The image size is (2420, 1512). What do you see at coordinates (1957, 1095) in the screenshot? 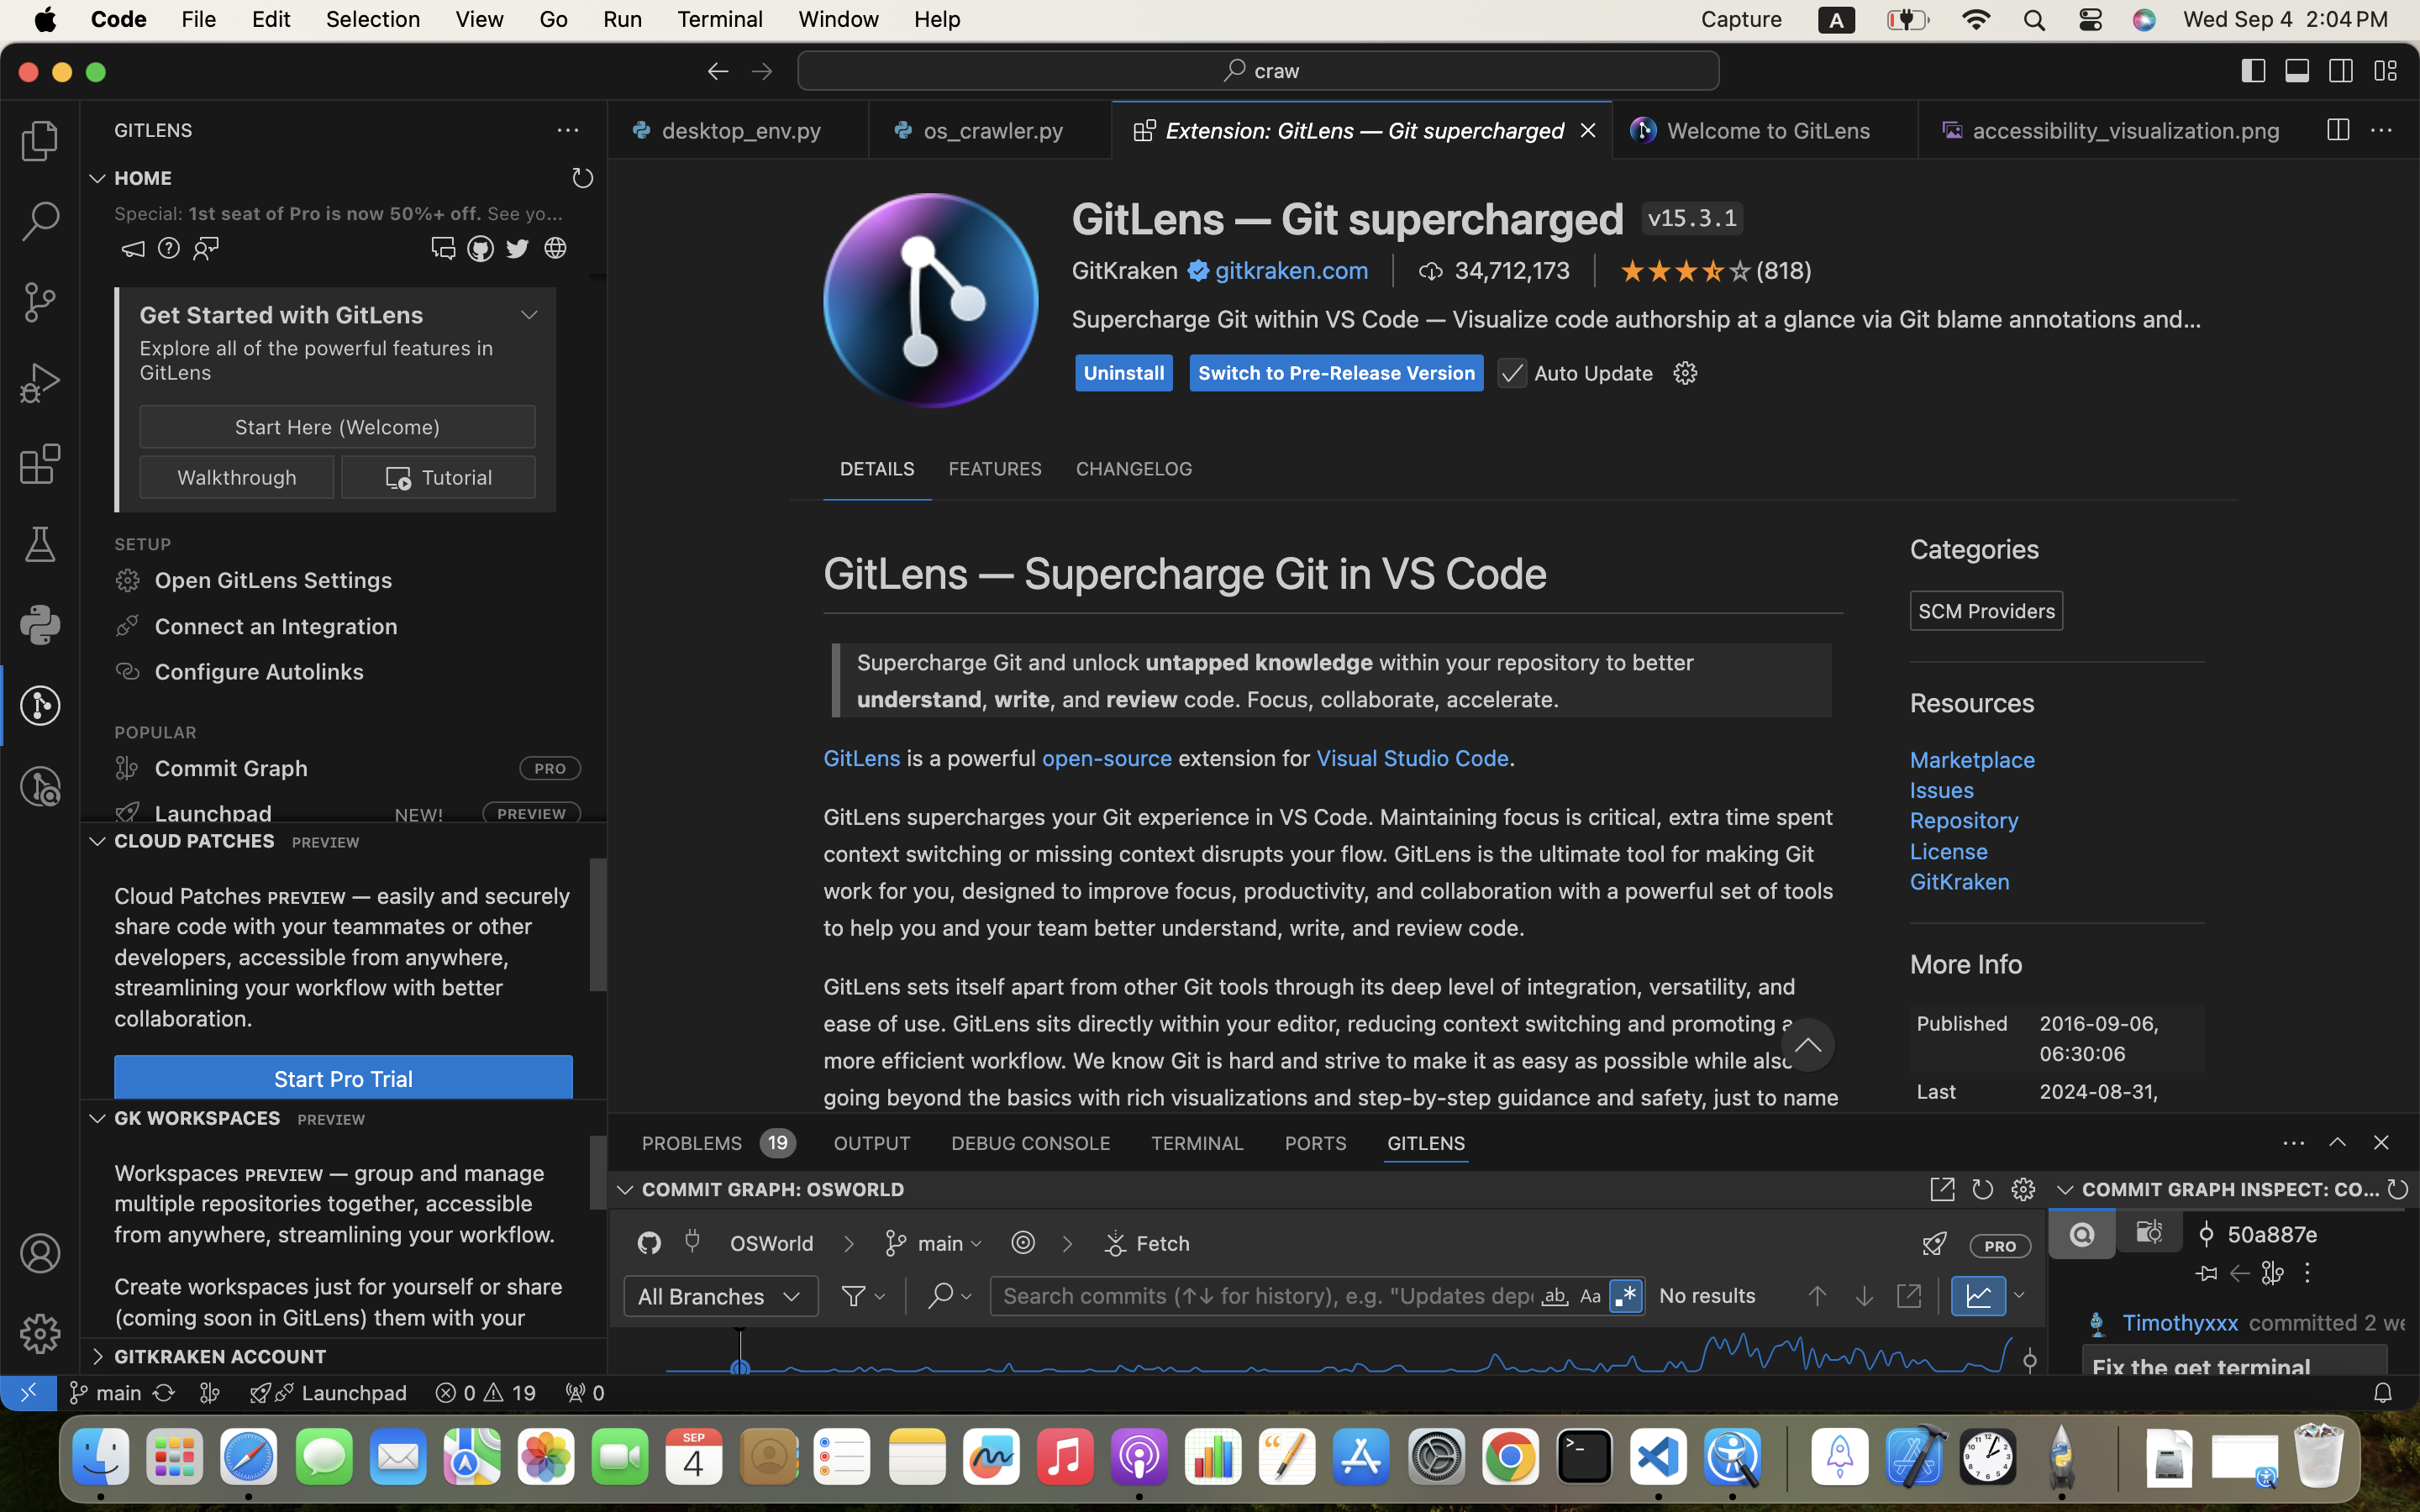
I see `Last released` at bounding box center [1957, 1095].